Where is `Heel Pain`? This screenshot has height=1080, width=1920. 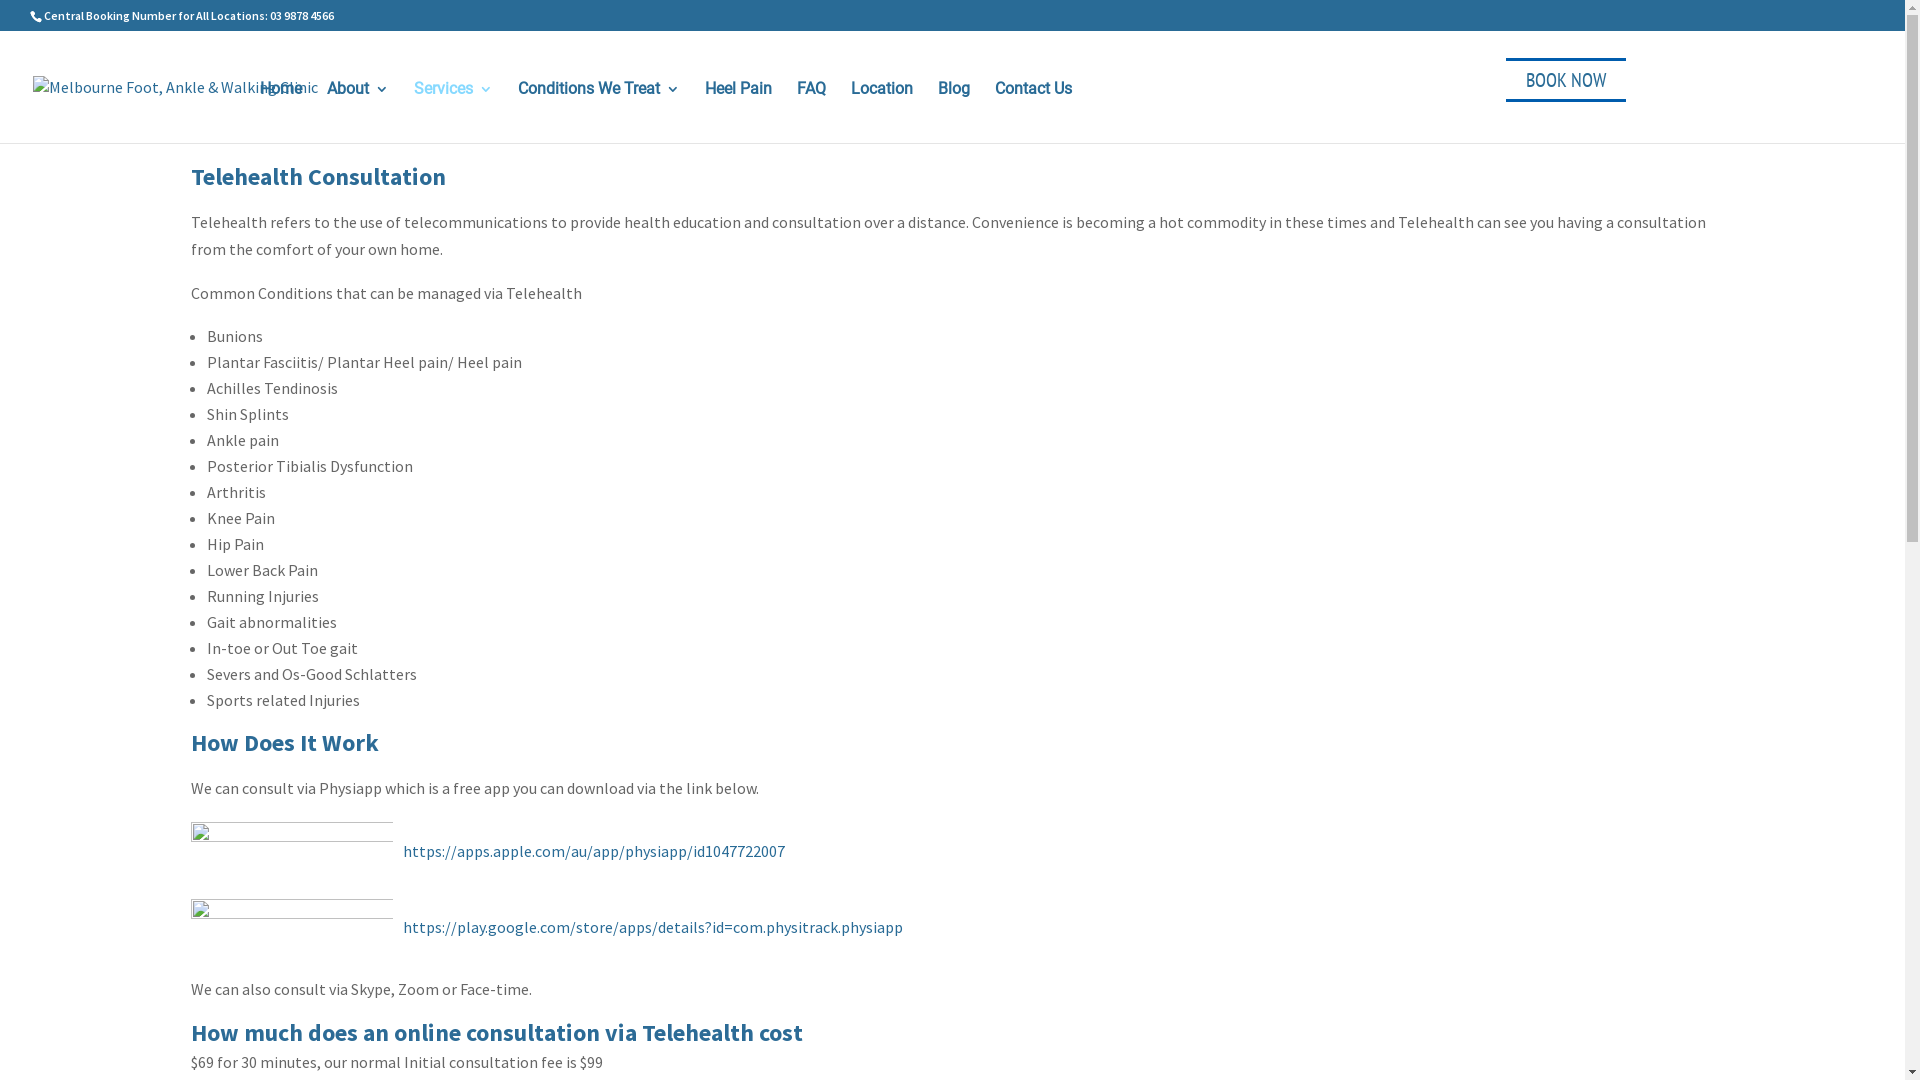 Heel Pain is located at coordinates (738, 110).